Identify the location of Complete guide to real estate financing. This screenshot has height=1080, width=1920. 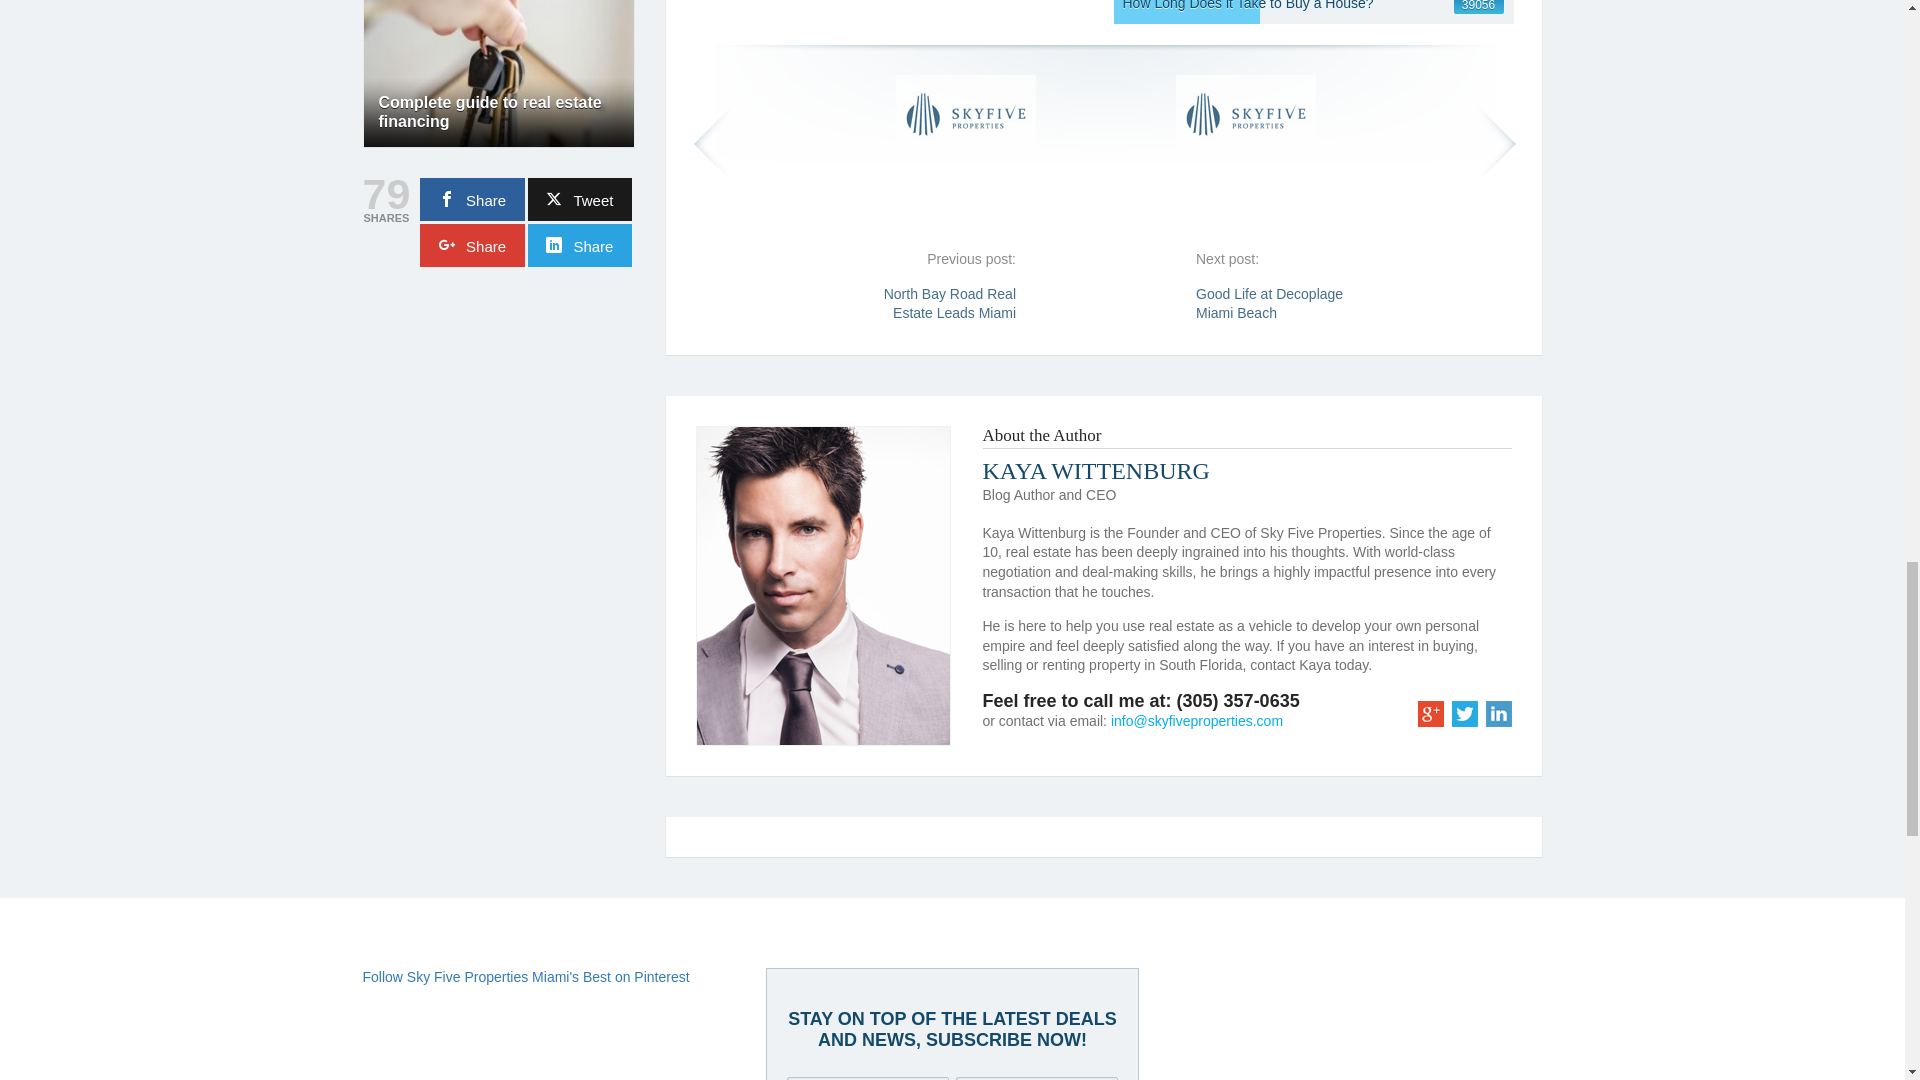
(489, 112).